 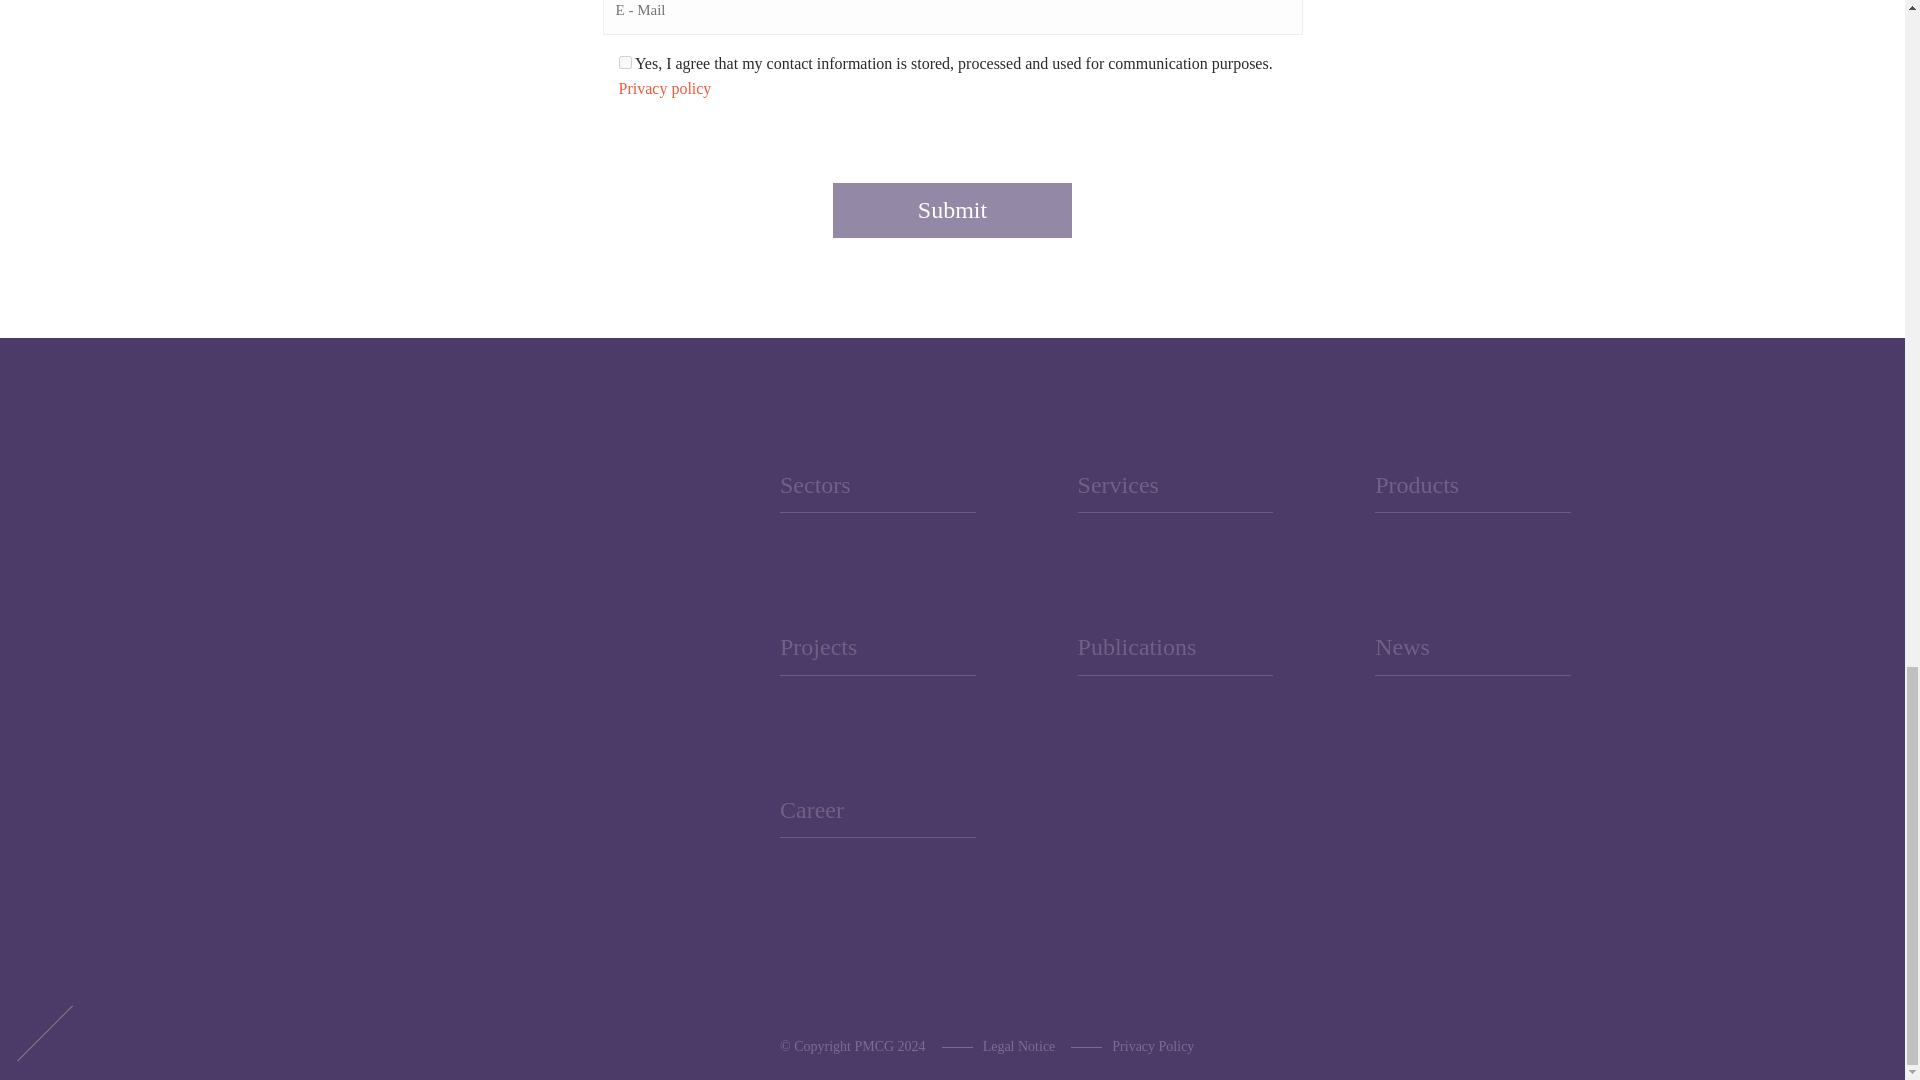 I want to click on Employment Tracker, so click(x=1237, y=856).